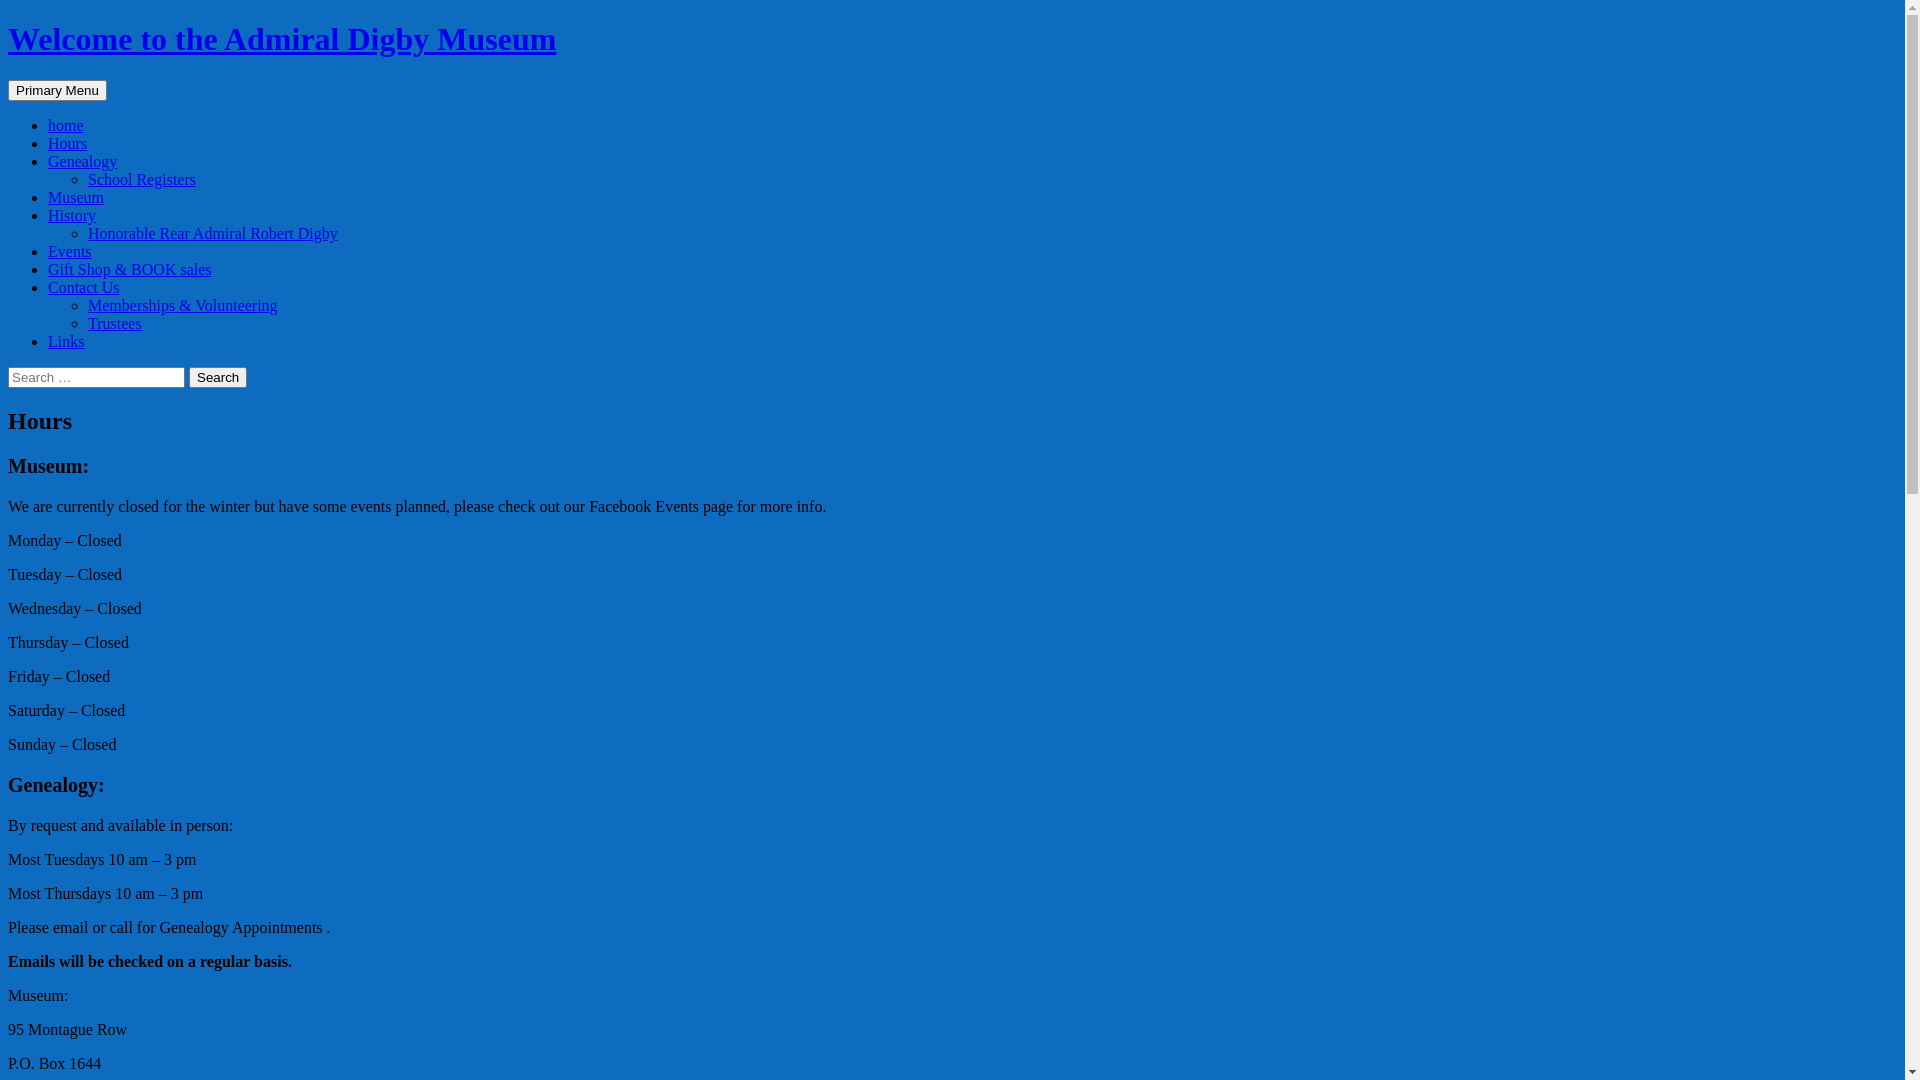 This screenshot has width=1920, height=1080. I want to click on home, so click(66, 126).